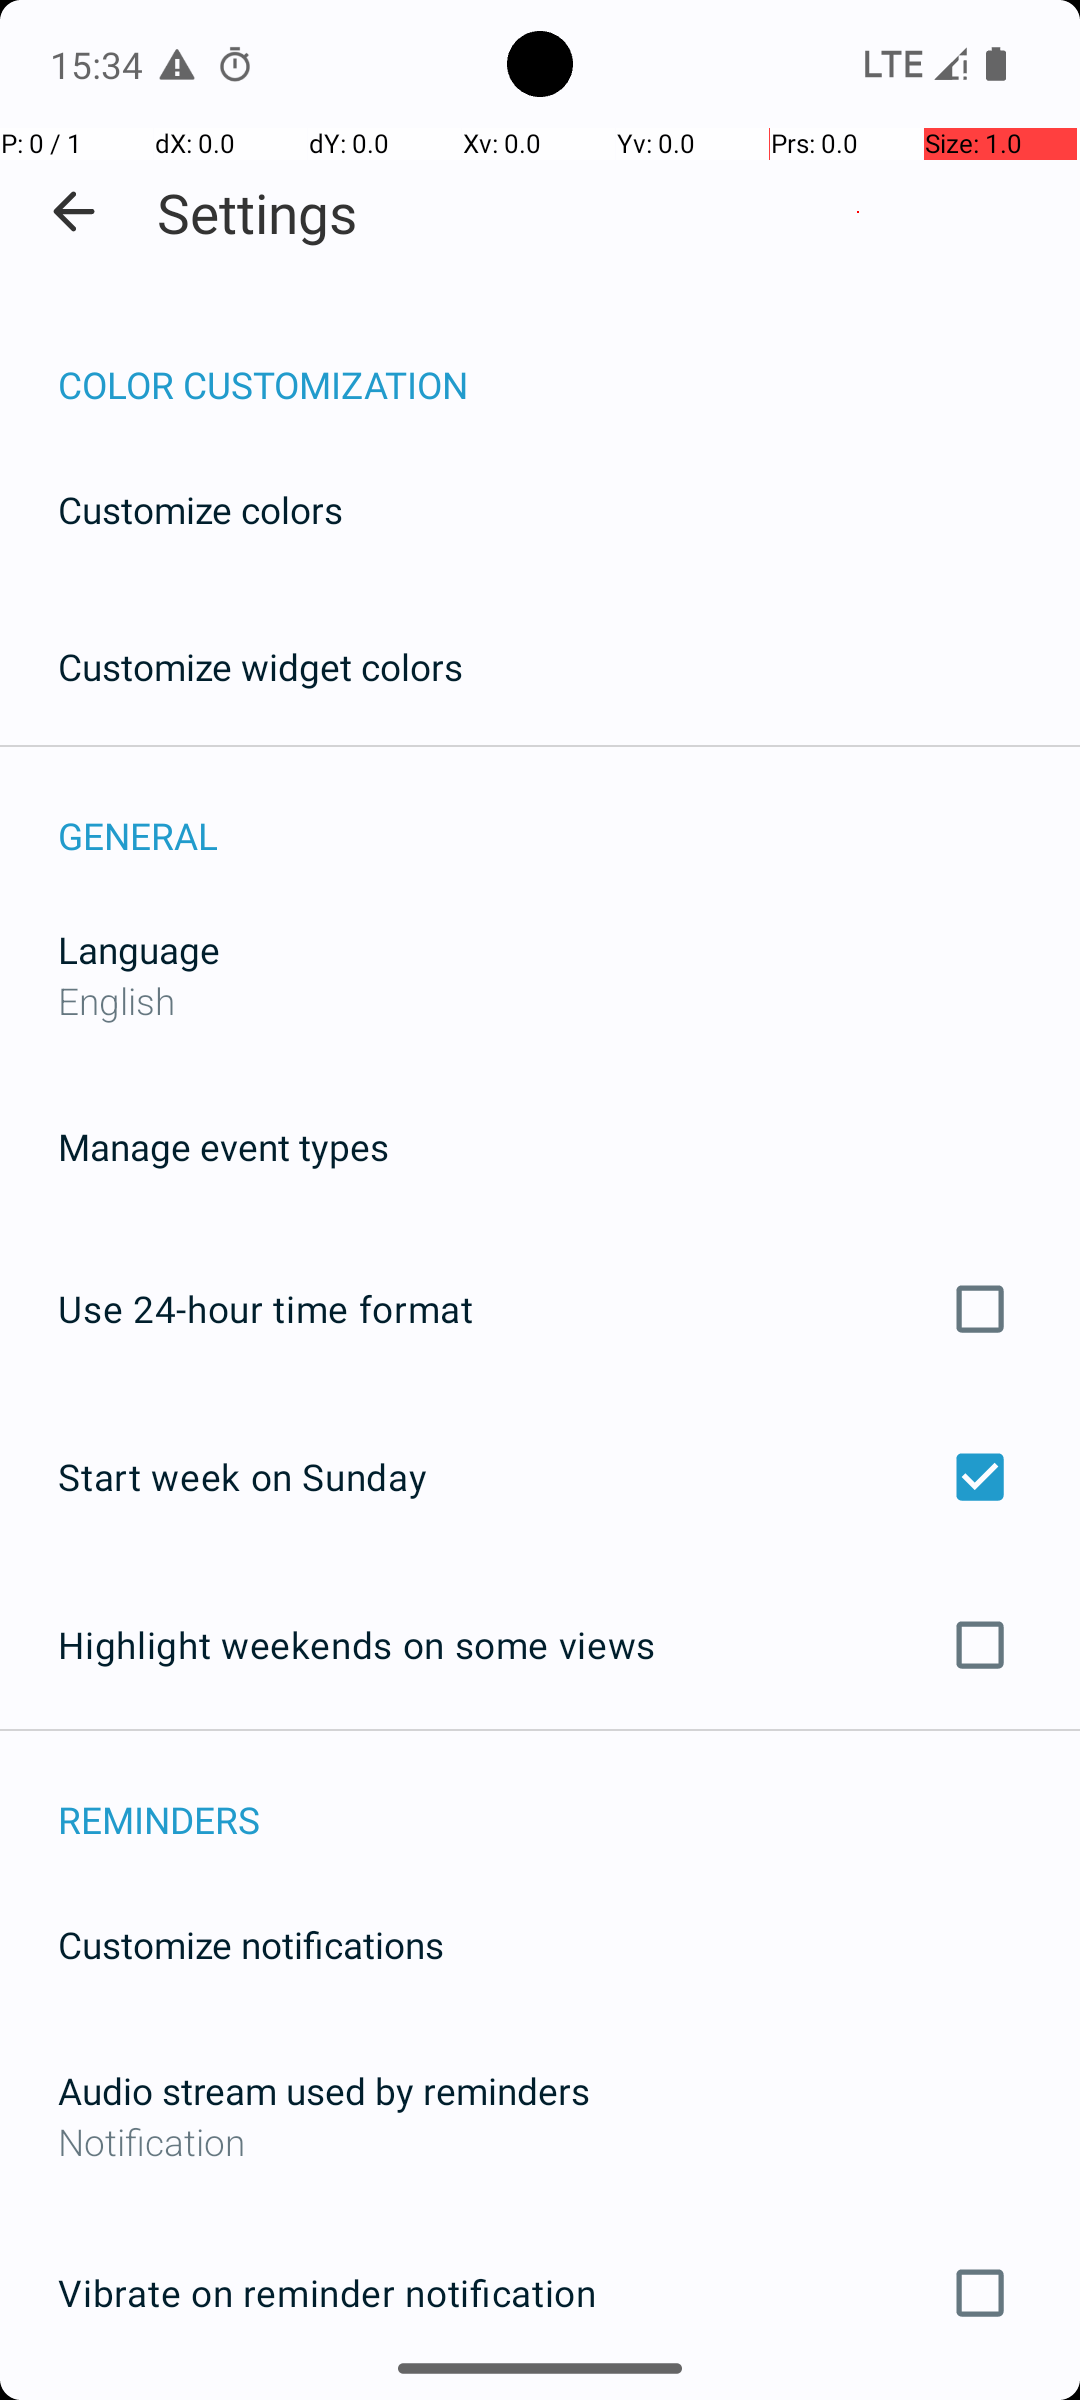  What do you see at coordinates (116, 1000) in the screenshot?
I see `English` at bounding box center [116, 1000].